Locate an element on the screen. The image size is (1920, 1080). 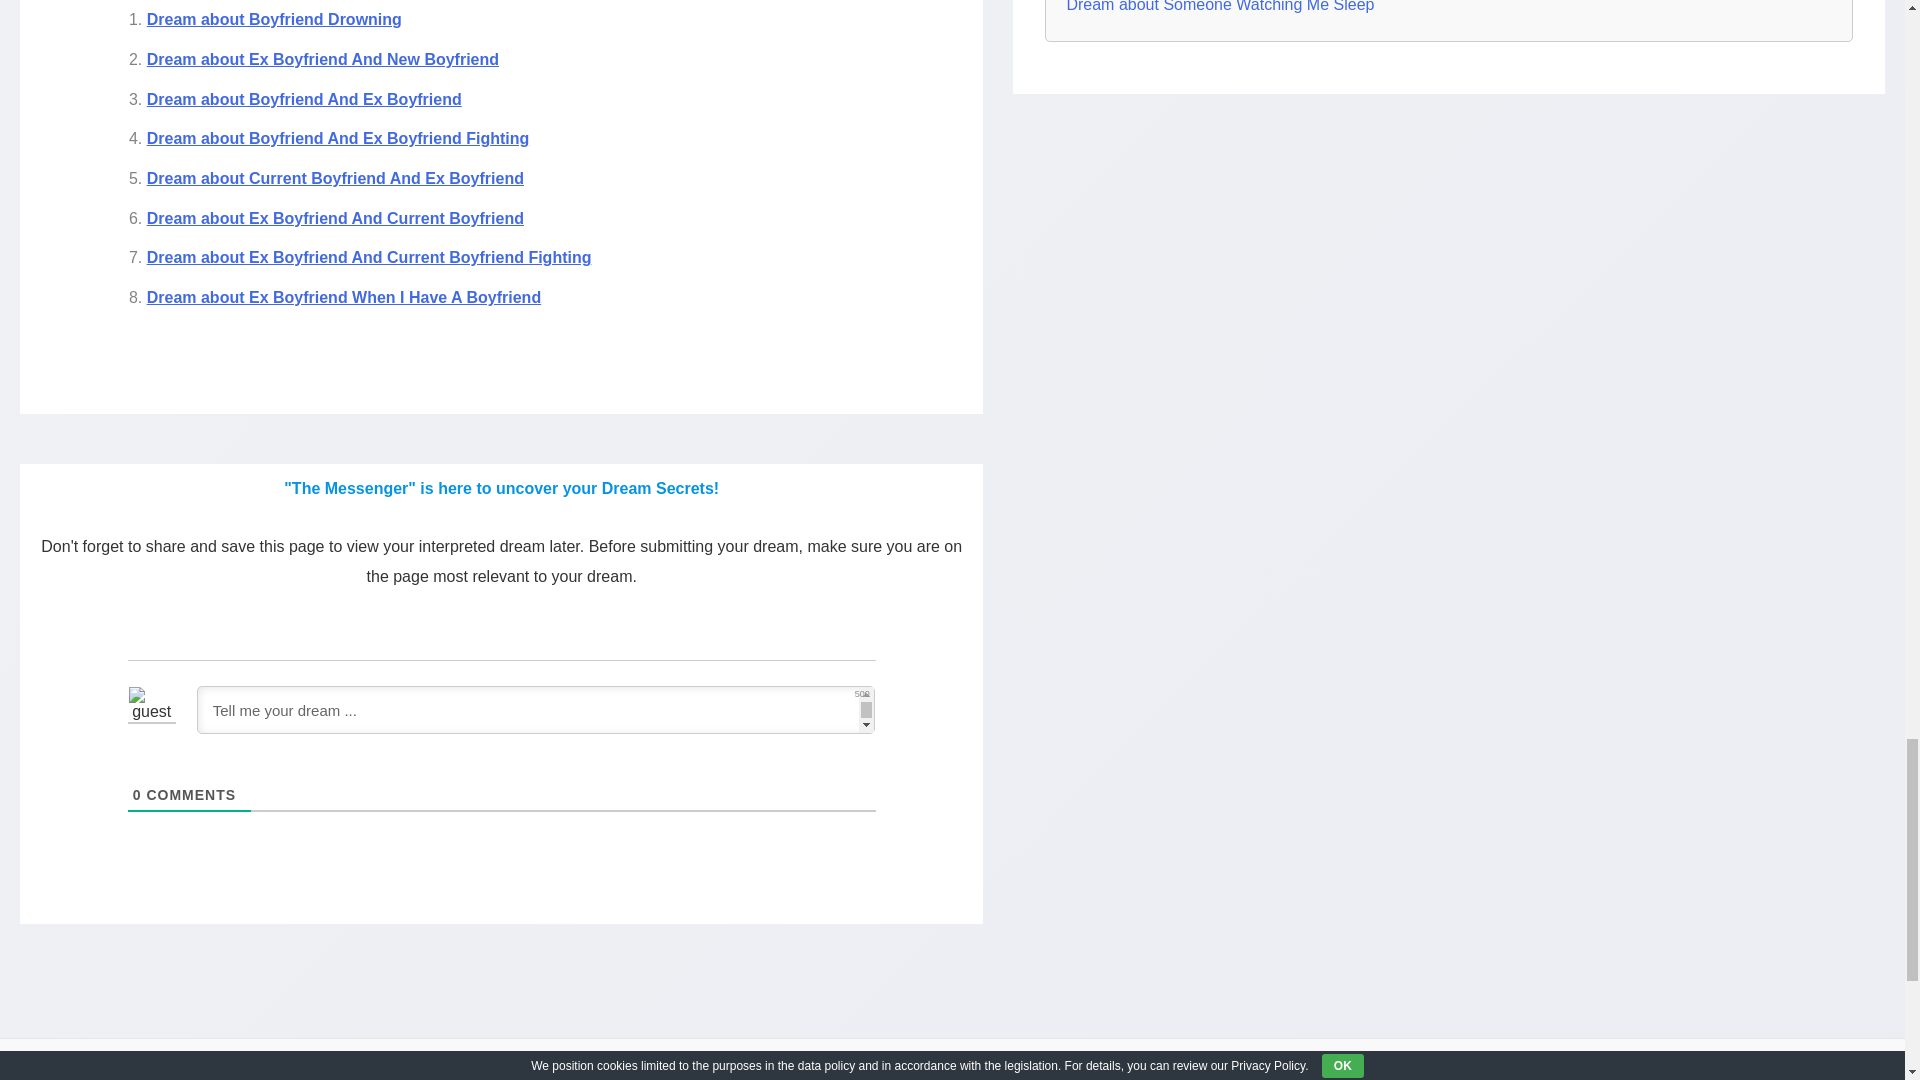
Dream about Someone Watching Me Sleep is located at coordinates (1220, 10).